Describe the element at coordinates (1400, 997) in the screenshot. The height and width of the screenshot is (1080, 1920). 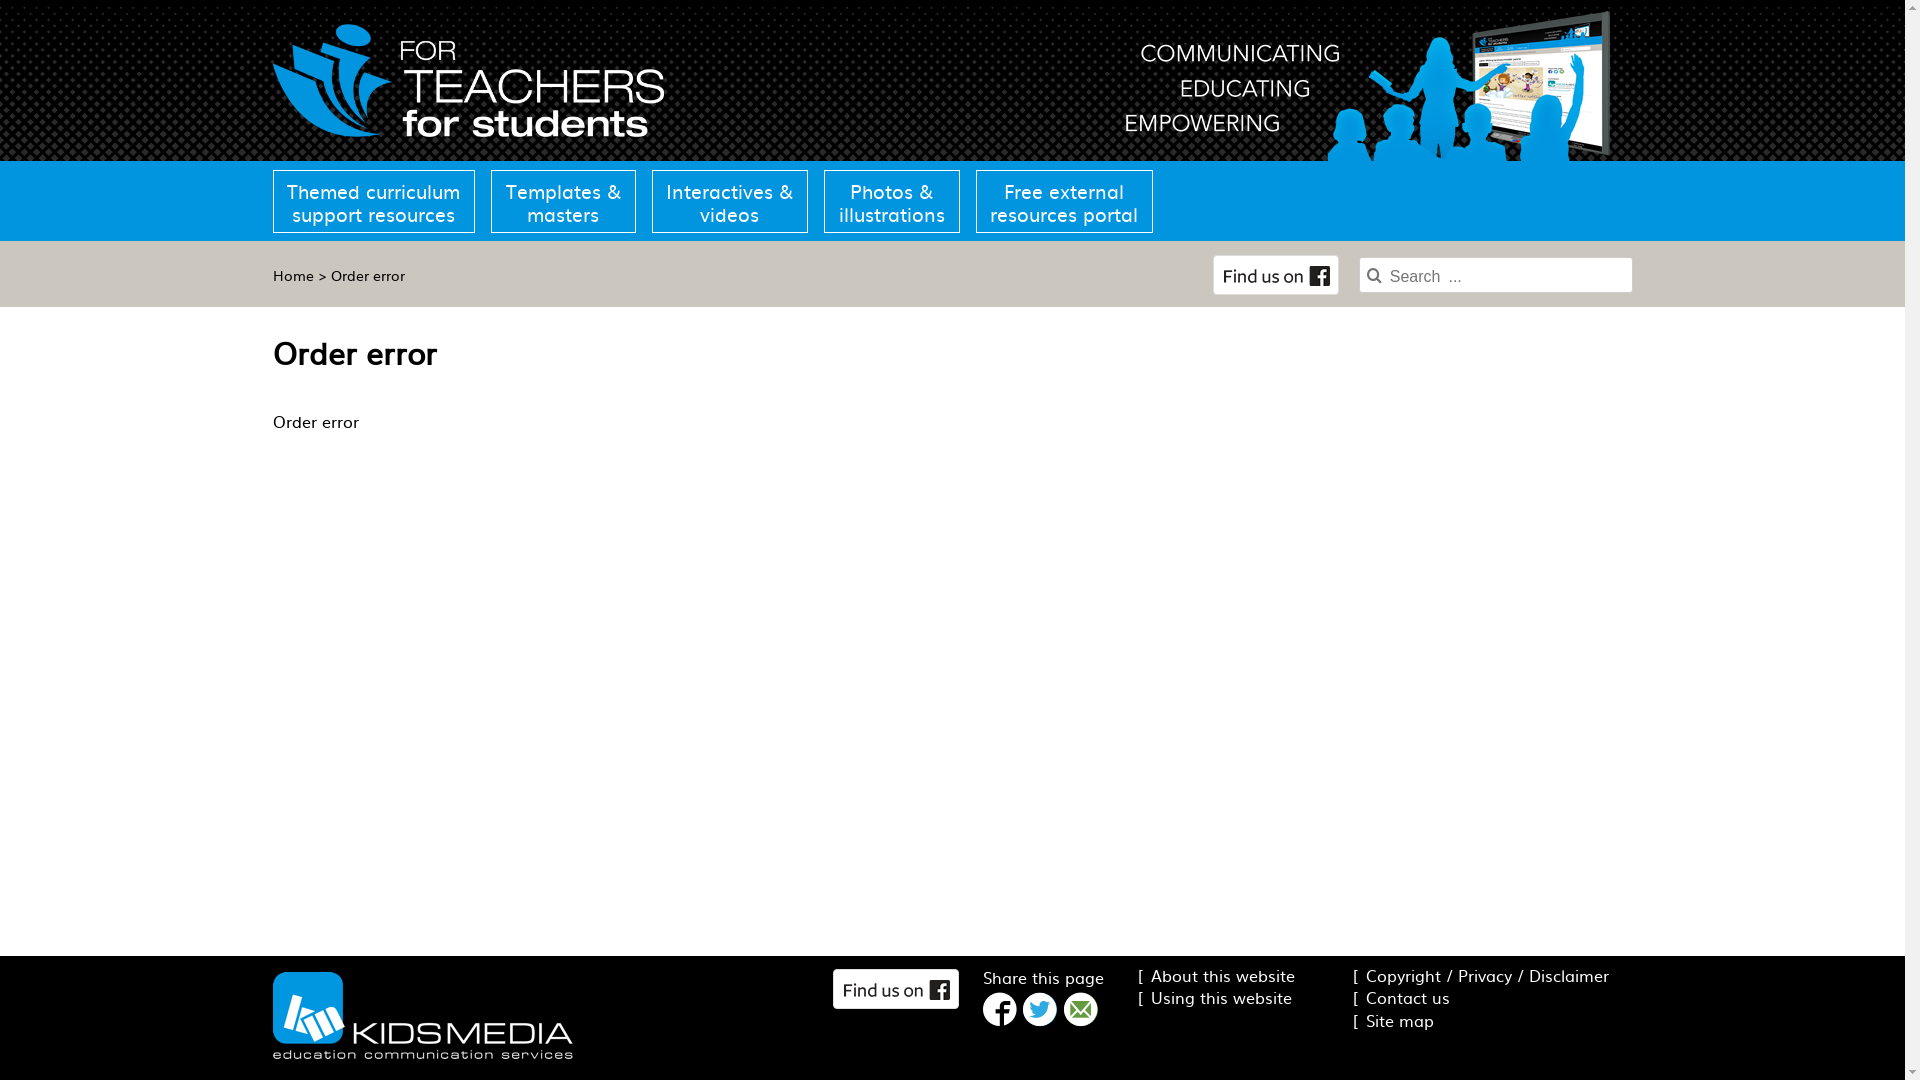
I see `Contact us` at that location.